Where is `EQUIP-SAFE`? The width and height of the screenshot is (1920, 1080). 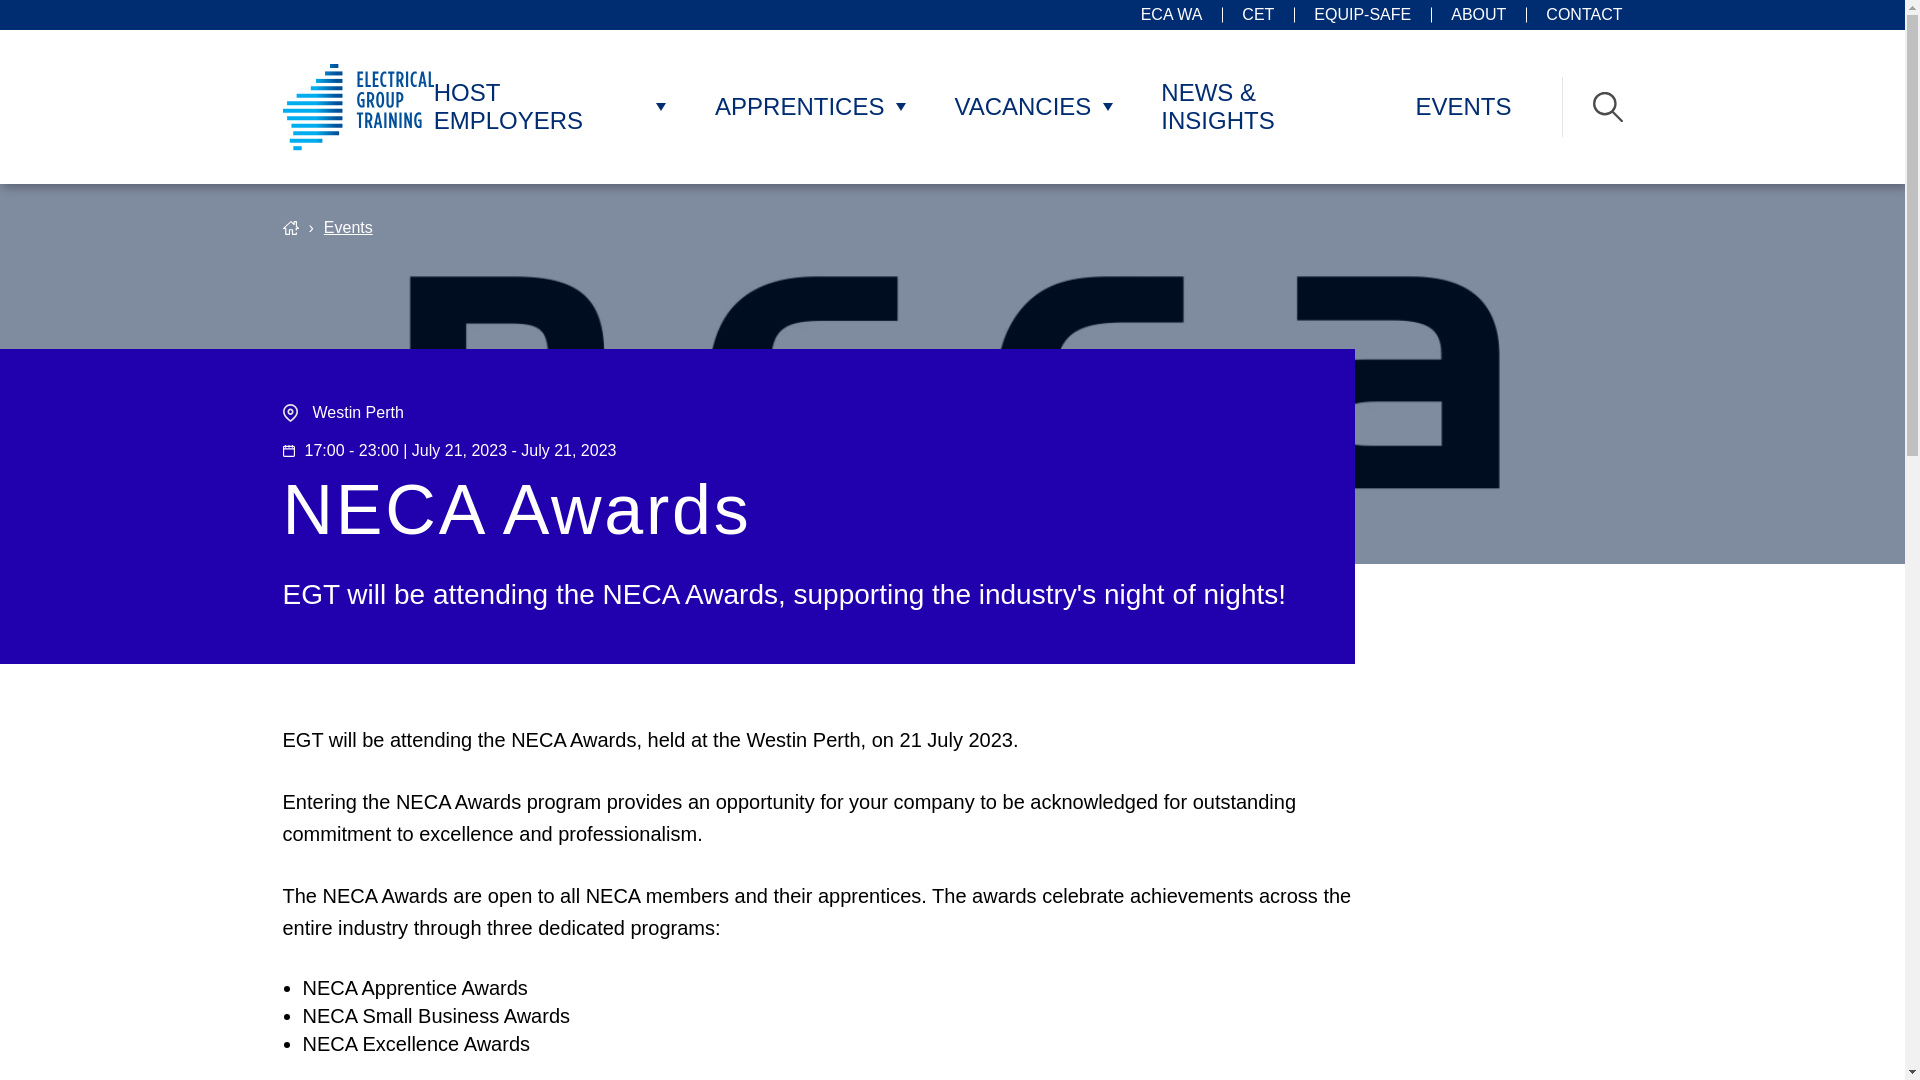
EQUIP-SAFE is located at coordinates (1362, 15).